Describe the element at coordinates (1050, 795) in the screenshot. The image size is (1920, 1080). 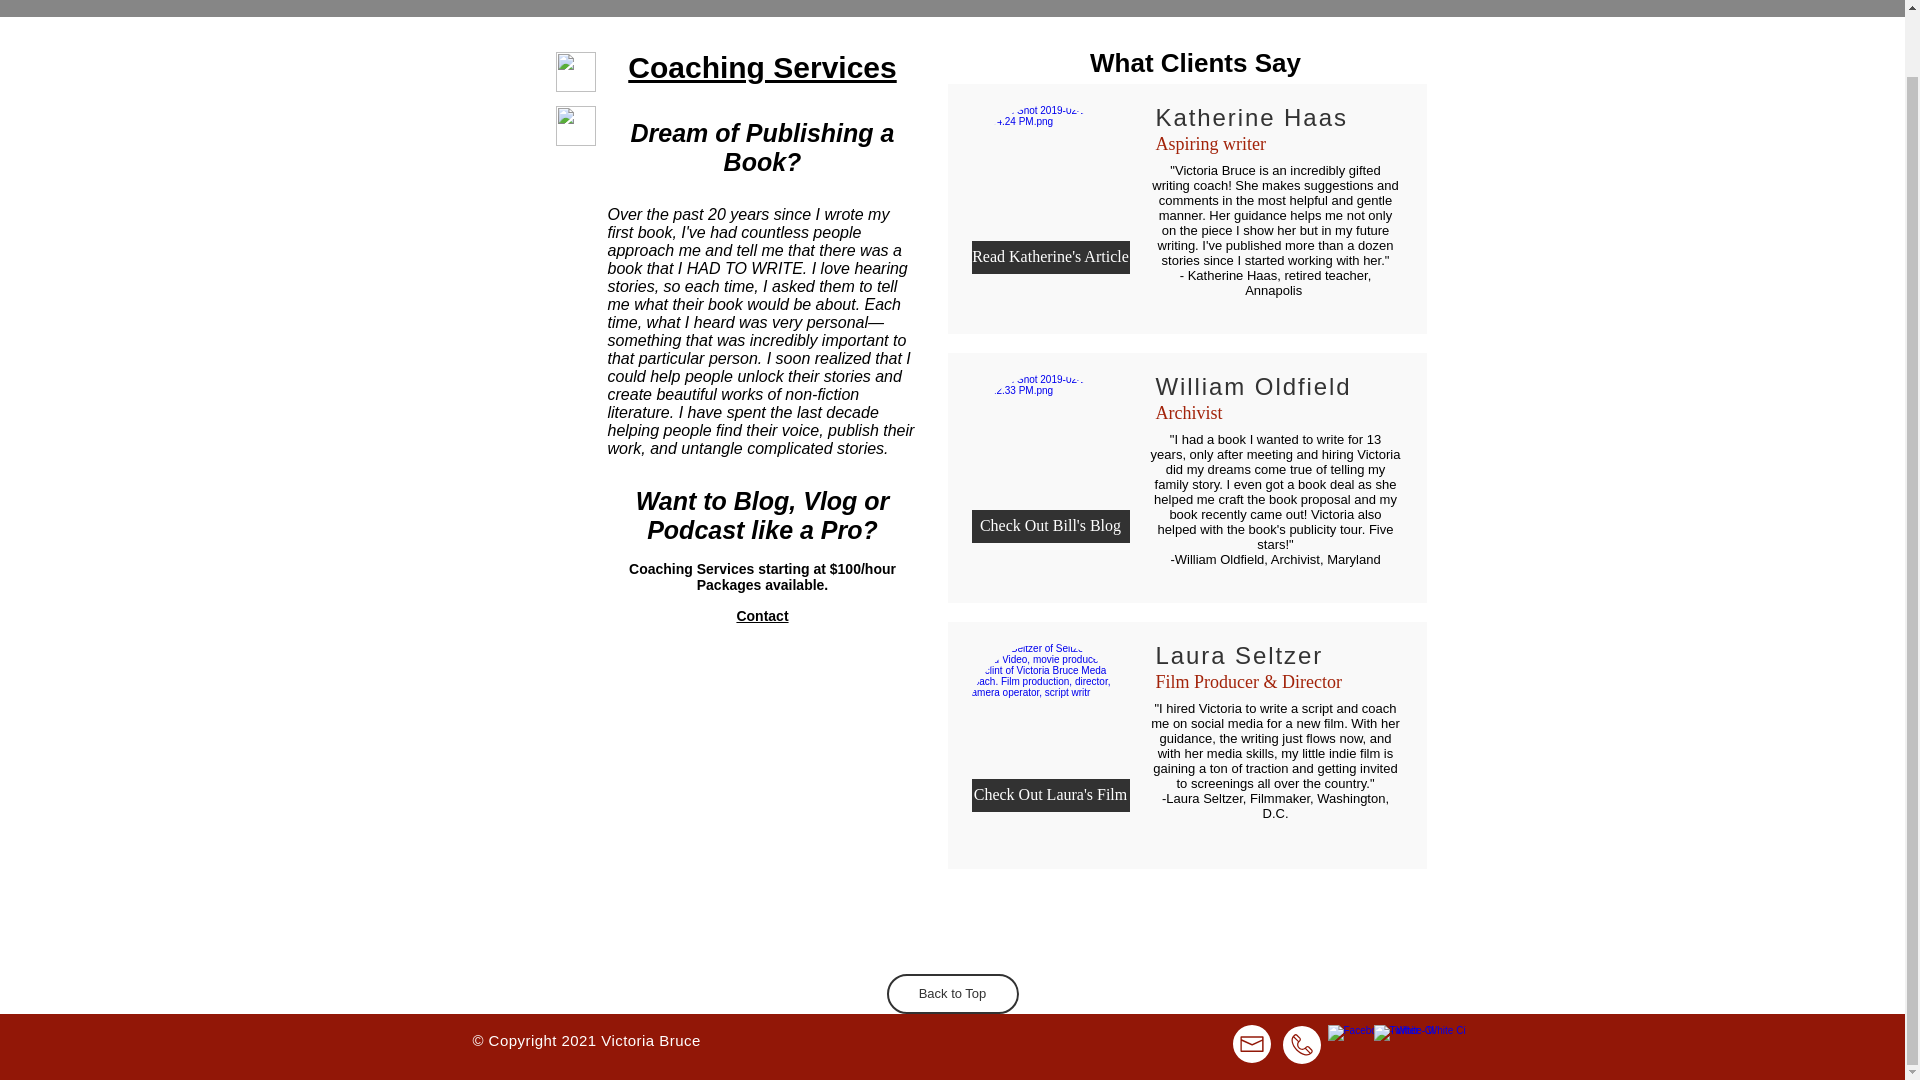
I see `Check Out Laura's Film` at that location.